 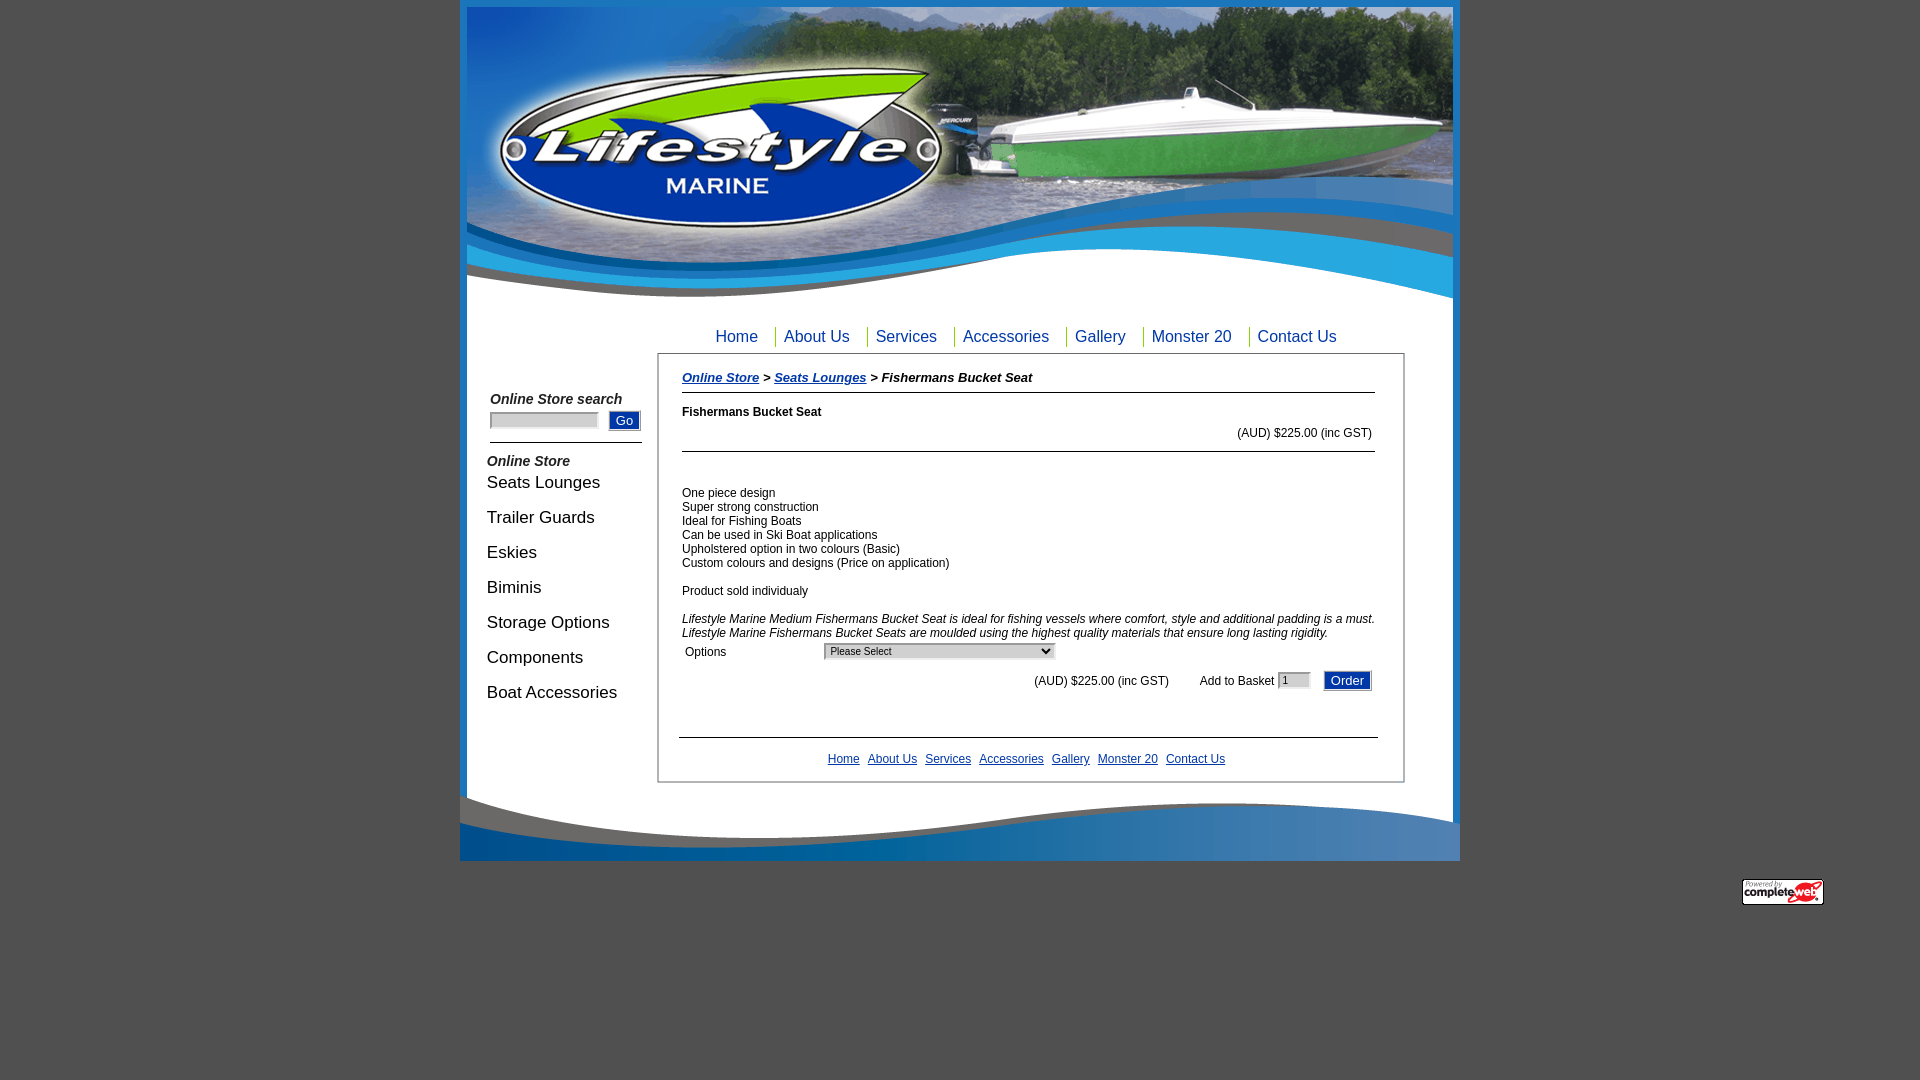 What do you see at coordinates (1429, 818) in the screenshot?
I see `Lifestyle marine` at bounding box center [1429, 818].